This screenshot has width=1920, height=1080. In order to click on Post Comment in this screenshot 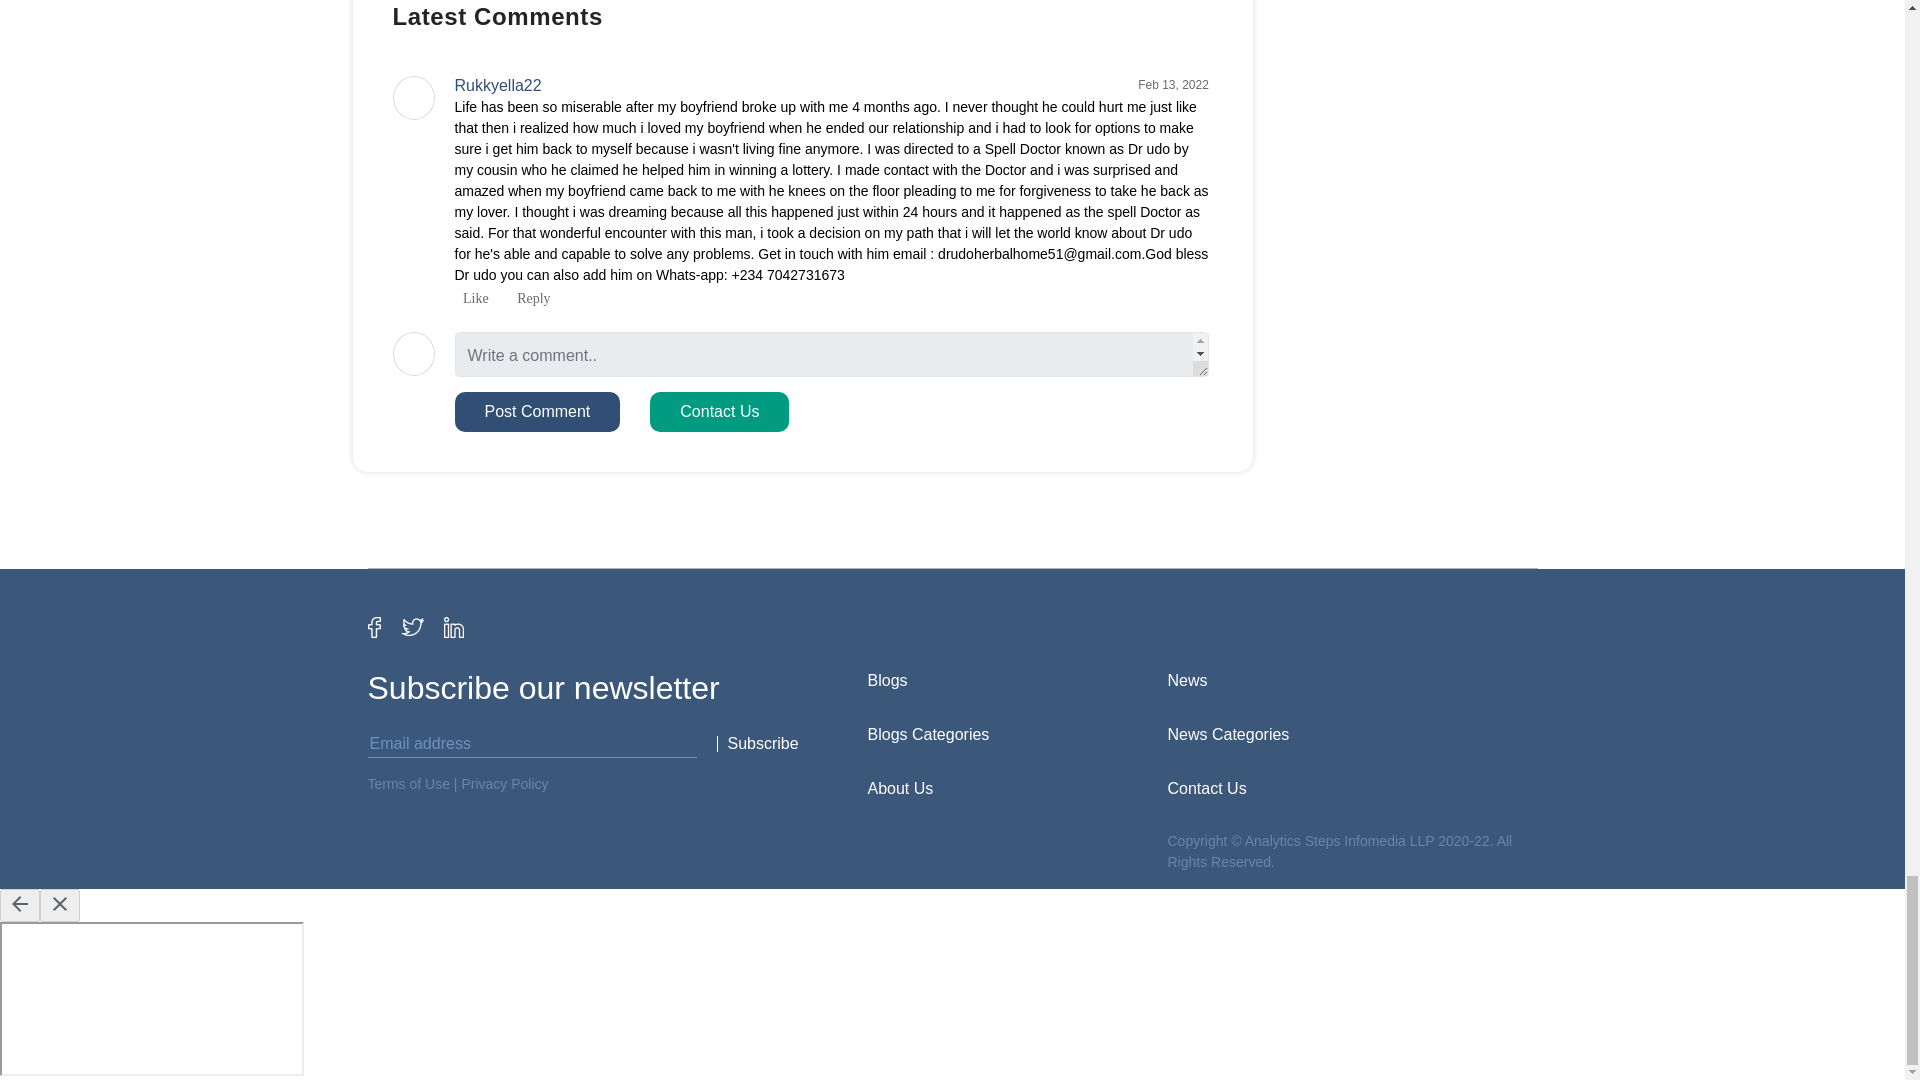, I will do `click(536, 412)`.